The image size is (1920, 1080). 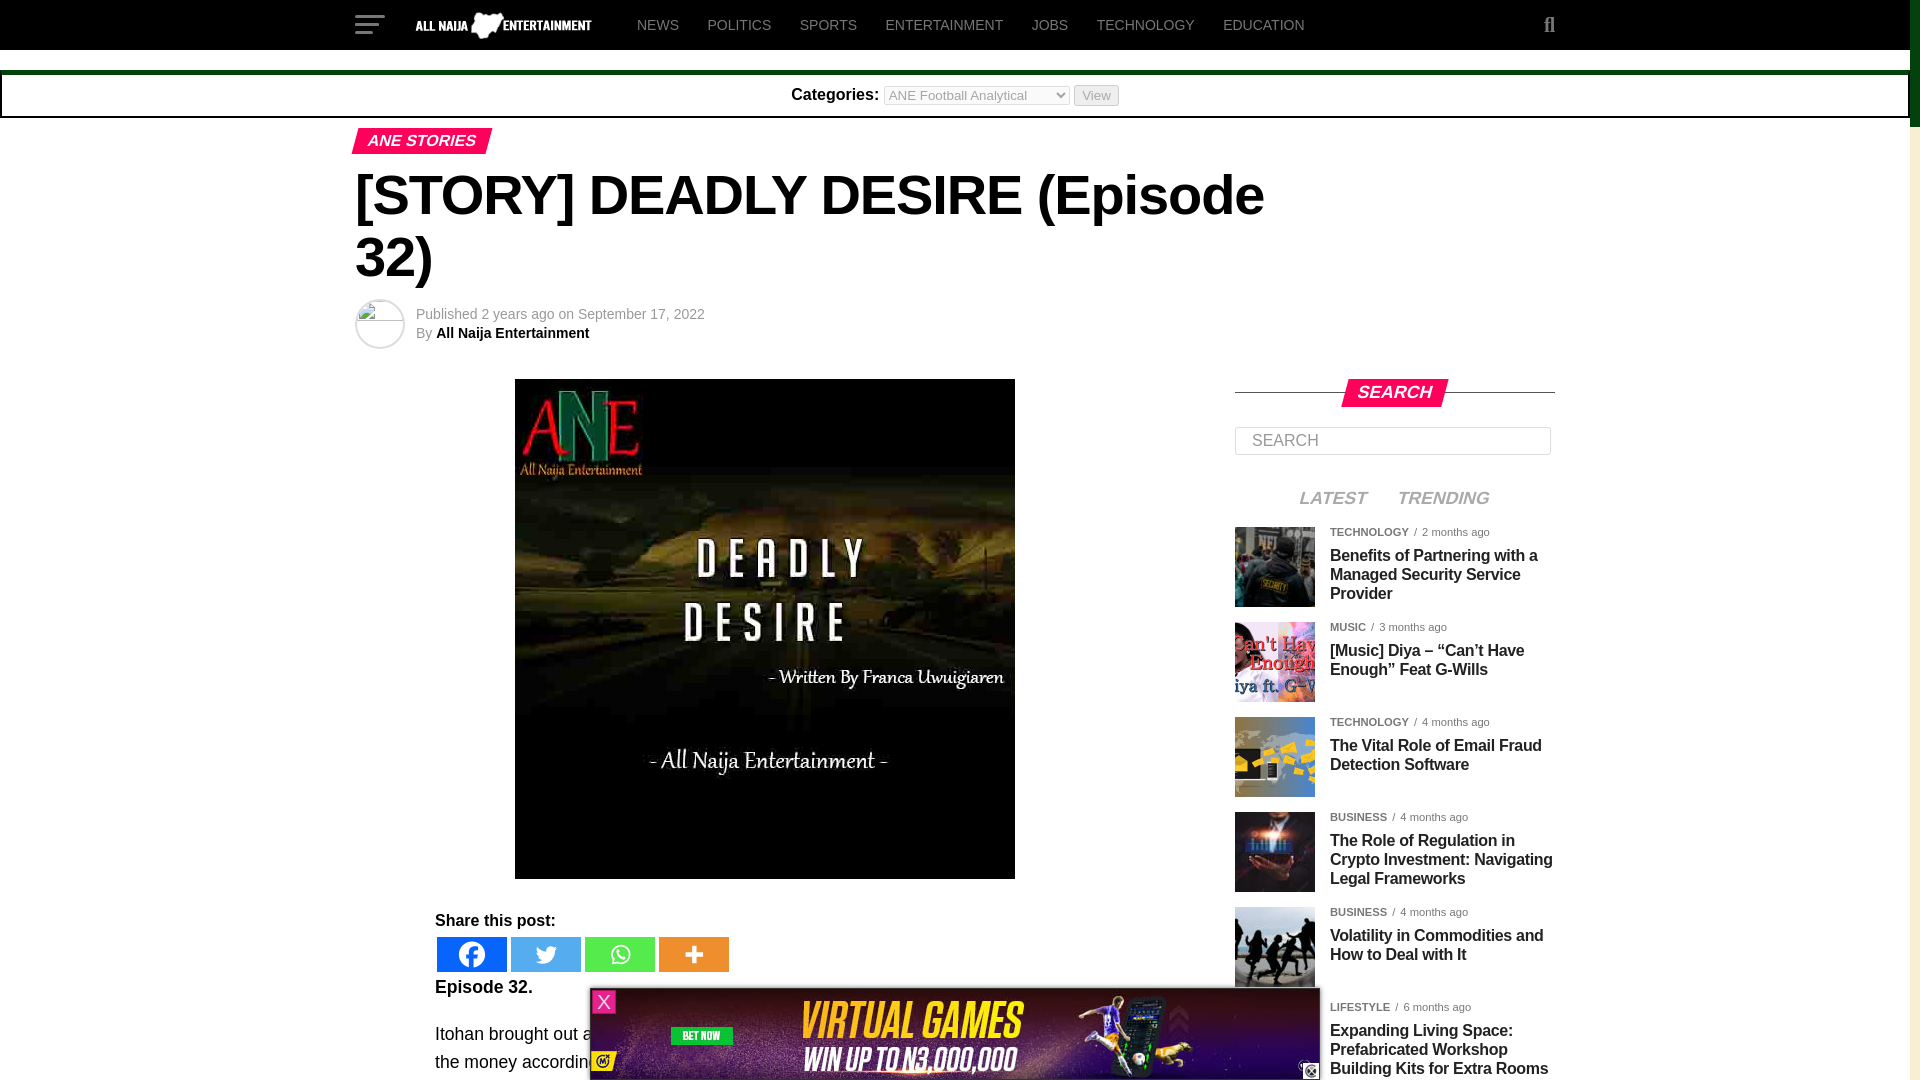 I want to click on Whatsapp, so click(x=620, y=954).